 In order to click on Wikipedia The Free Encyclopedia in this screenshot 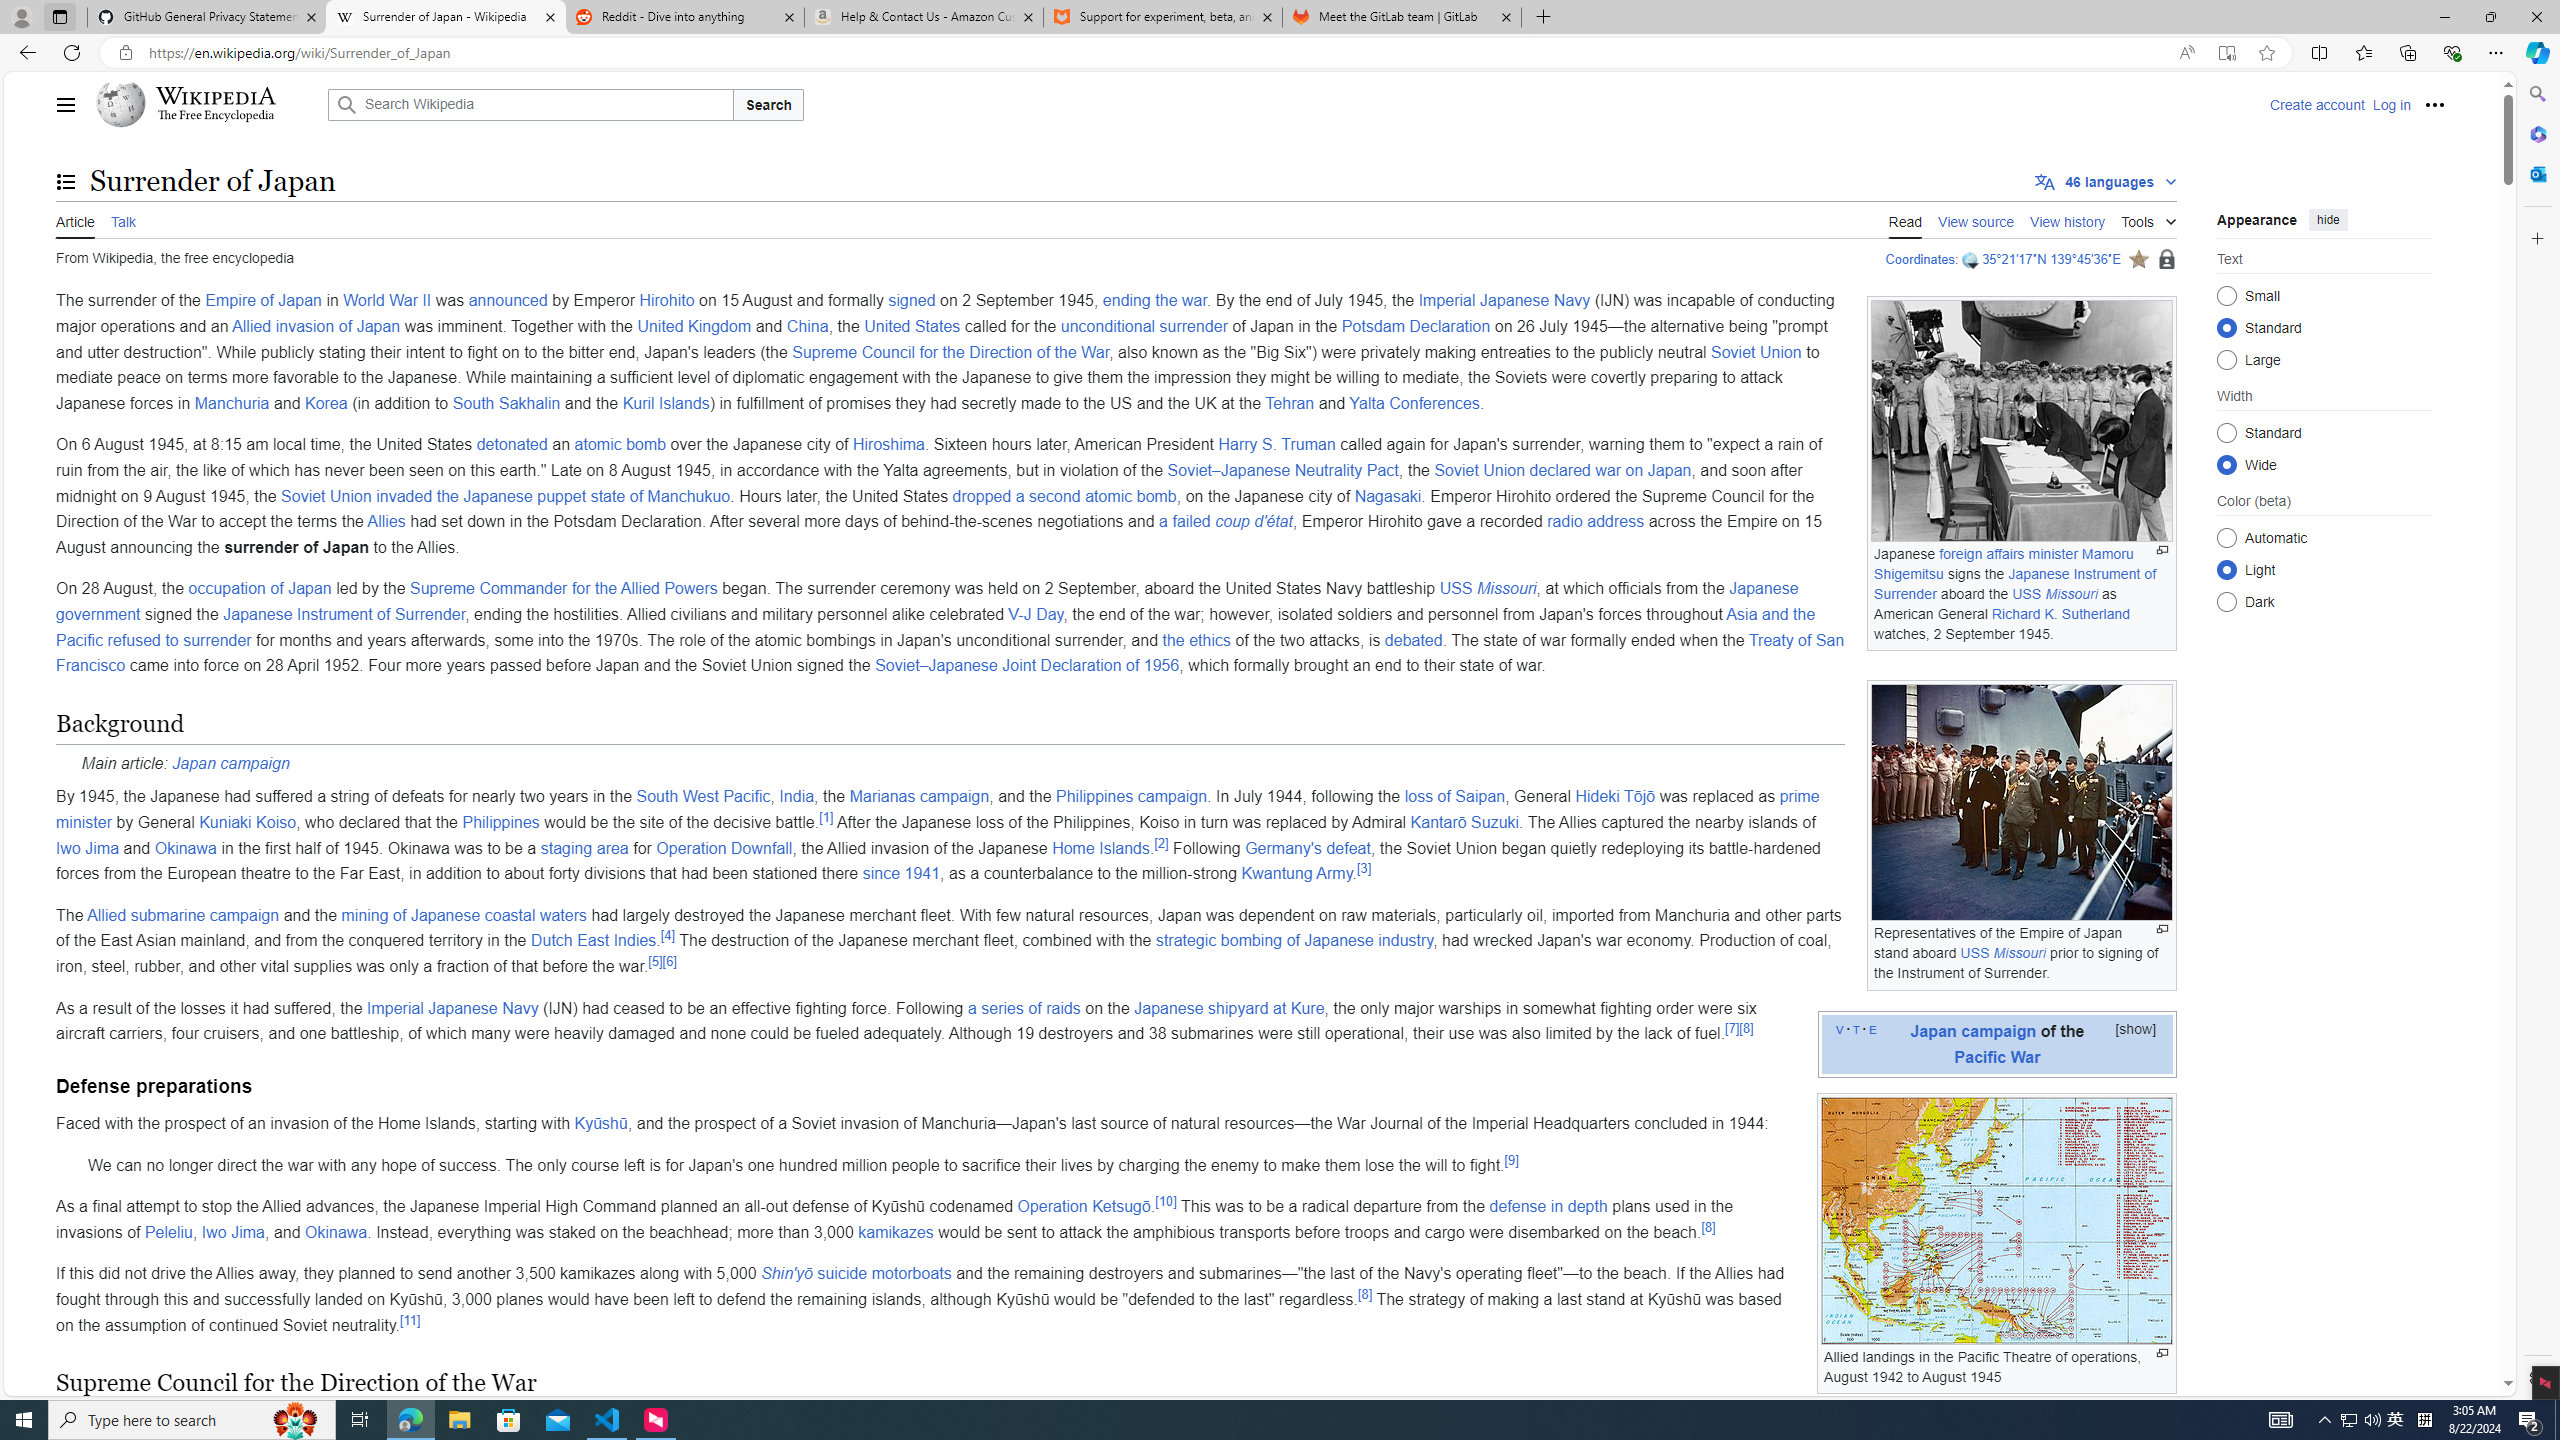, I will do `click(207, 104)`.